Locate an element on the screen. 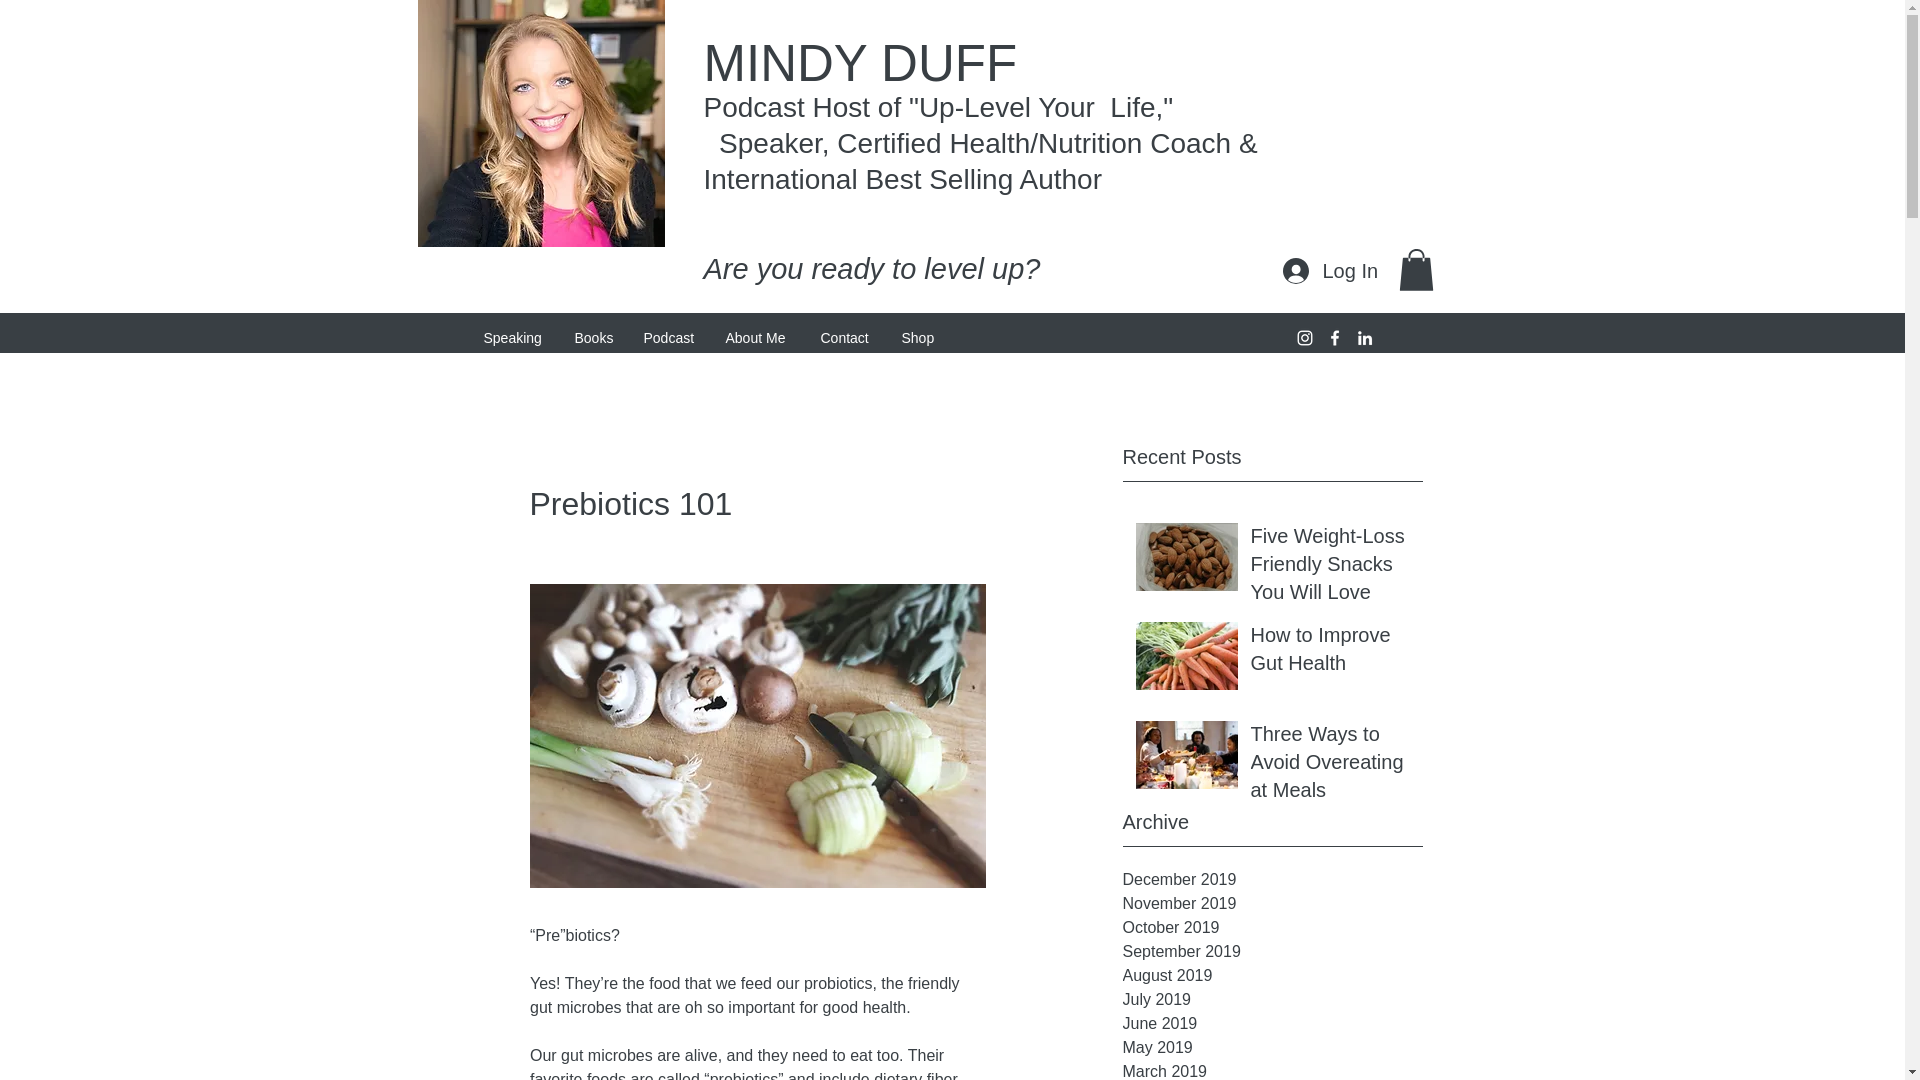 The width and height of the screenshot is (1920, 1080). June 2019 is located at coordinates (1272, 1023).